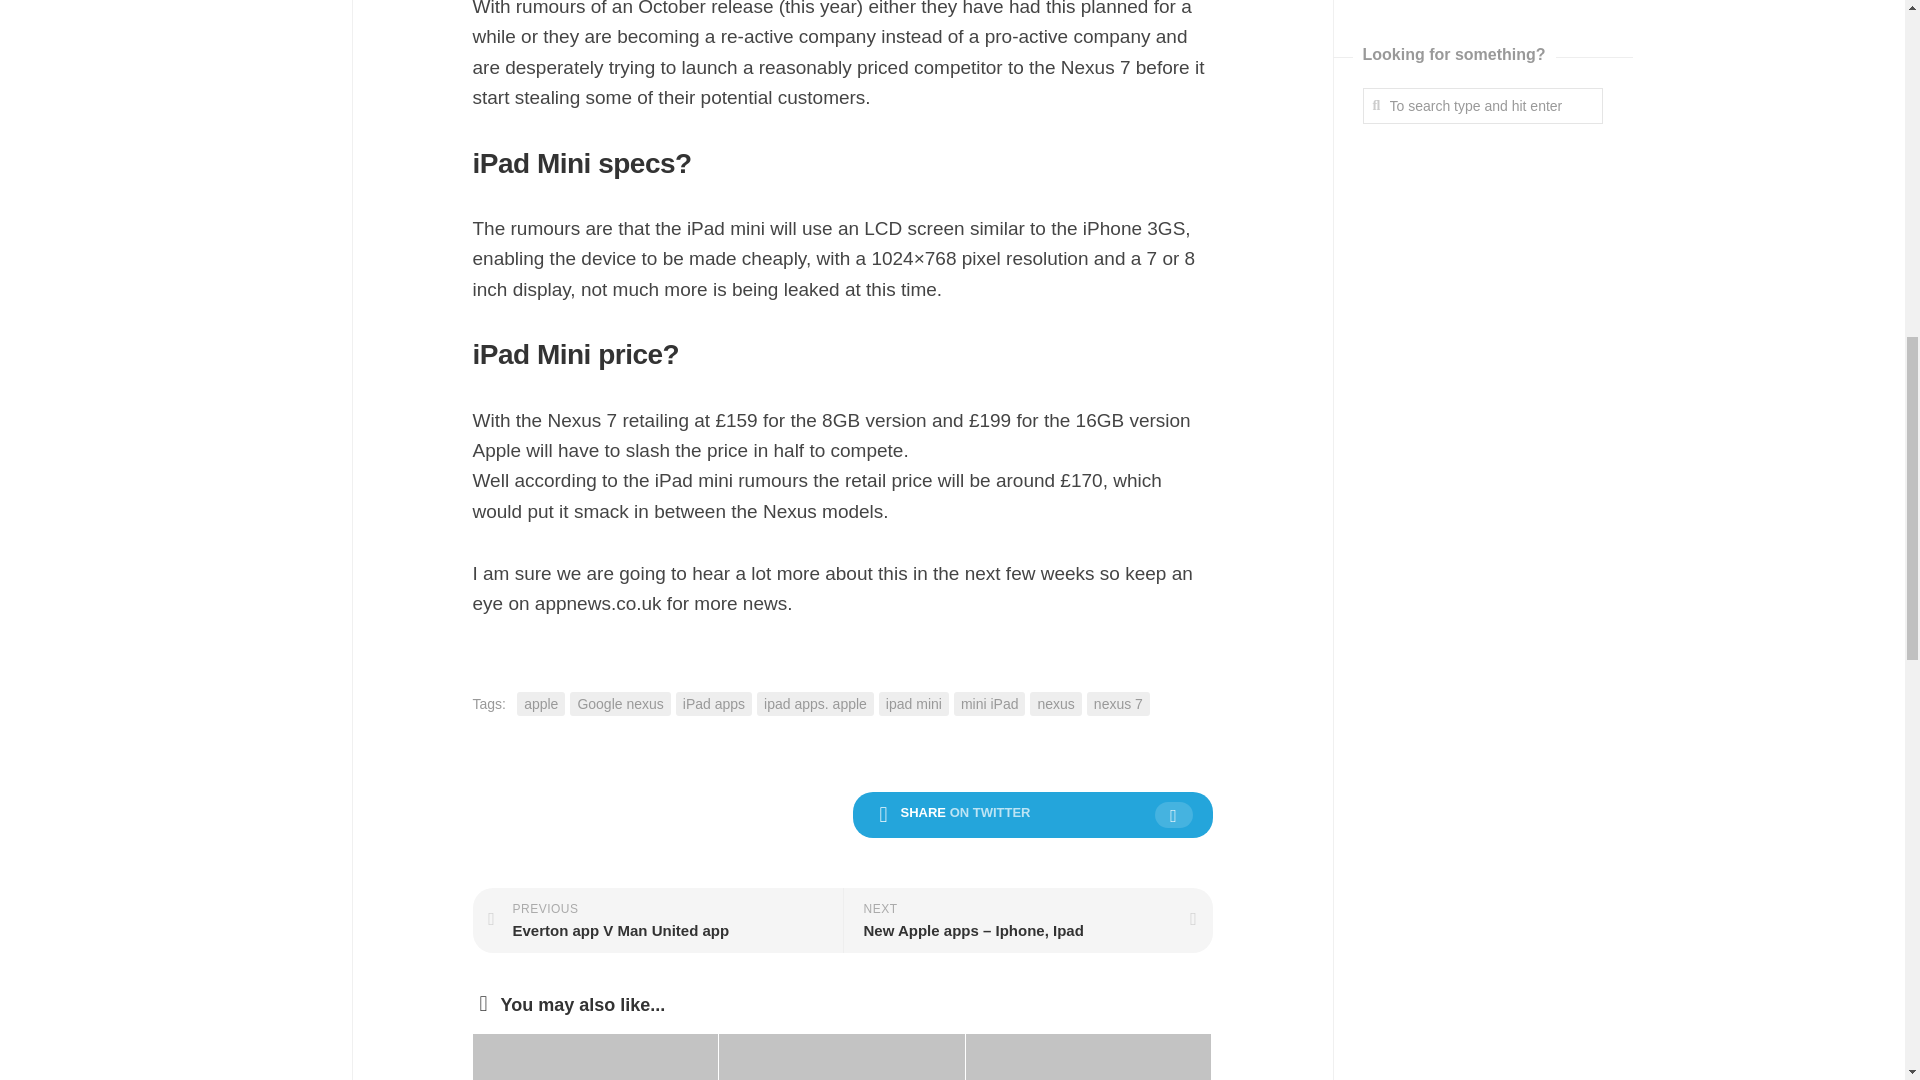 The width and height of the screenshot is (1920, 1080). What do you see at coordinates (814, 704) in the screenshot?
I see `ipad apps. apple` at bounding box center [814, 704].